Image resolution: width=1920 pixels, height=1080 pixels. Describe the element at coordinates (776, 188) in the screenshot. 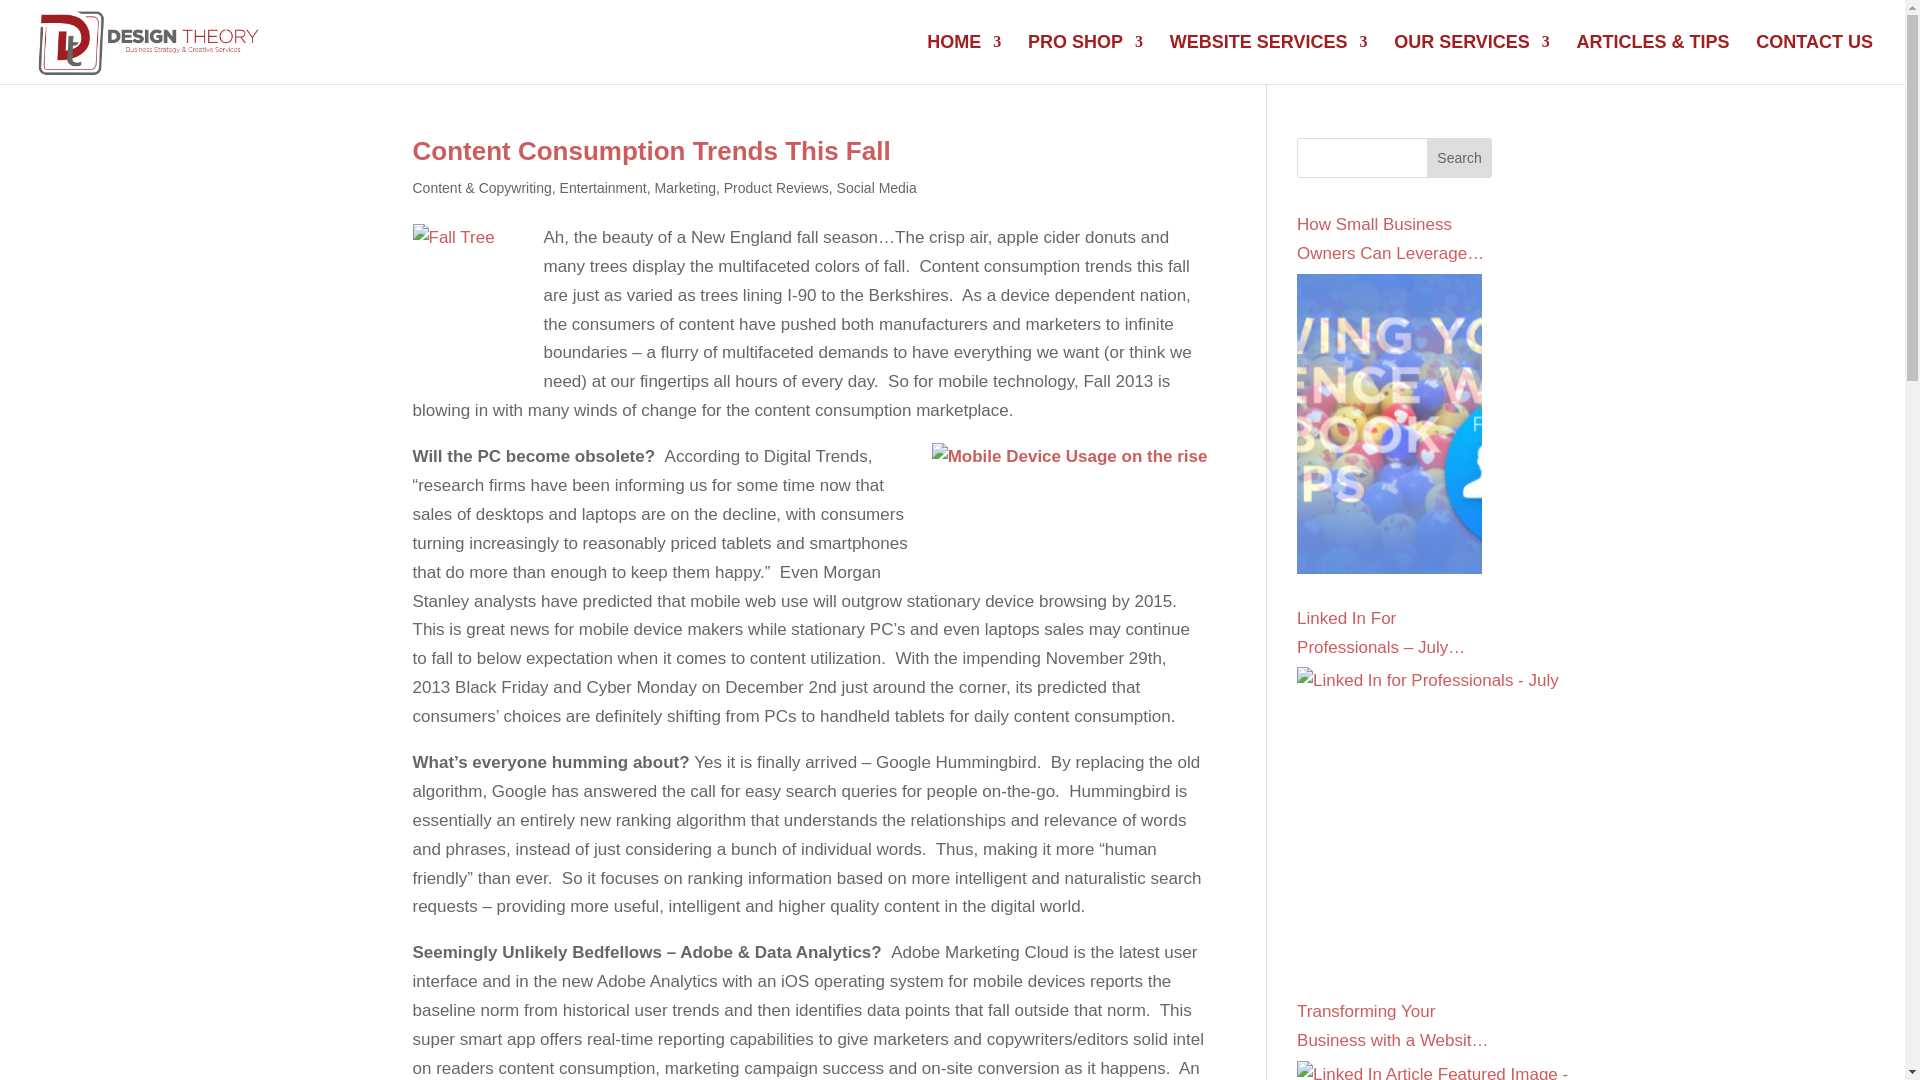

I see `Product Reviews` at that location.